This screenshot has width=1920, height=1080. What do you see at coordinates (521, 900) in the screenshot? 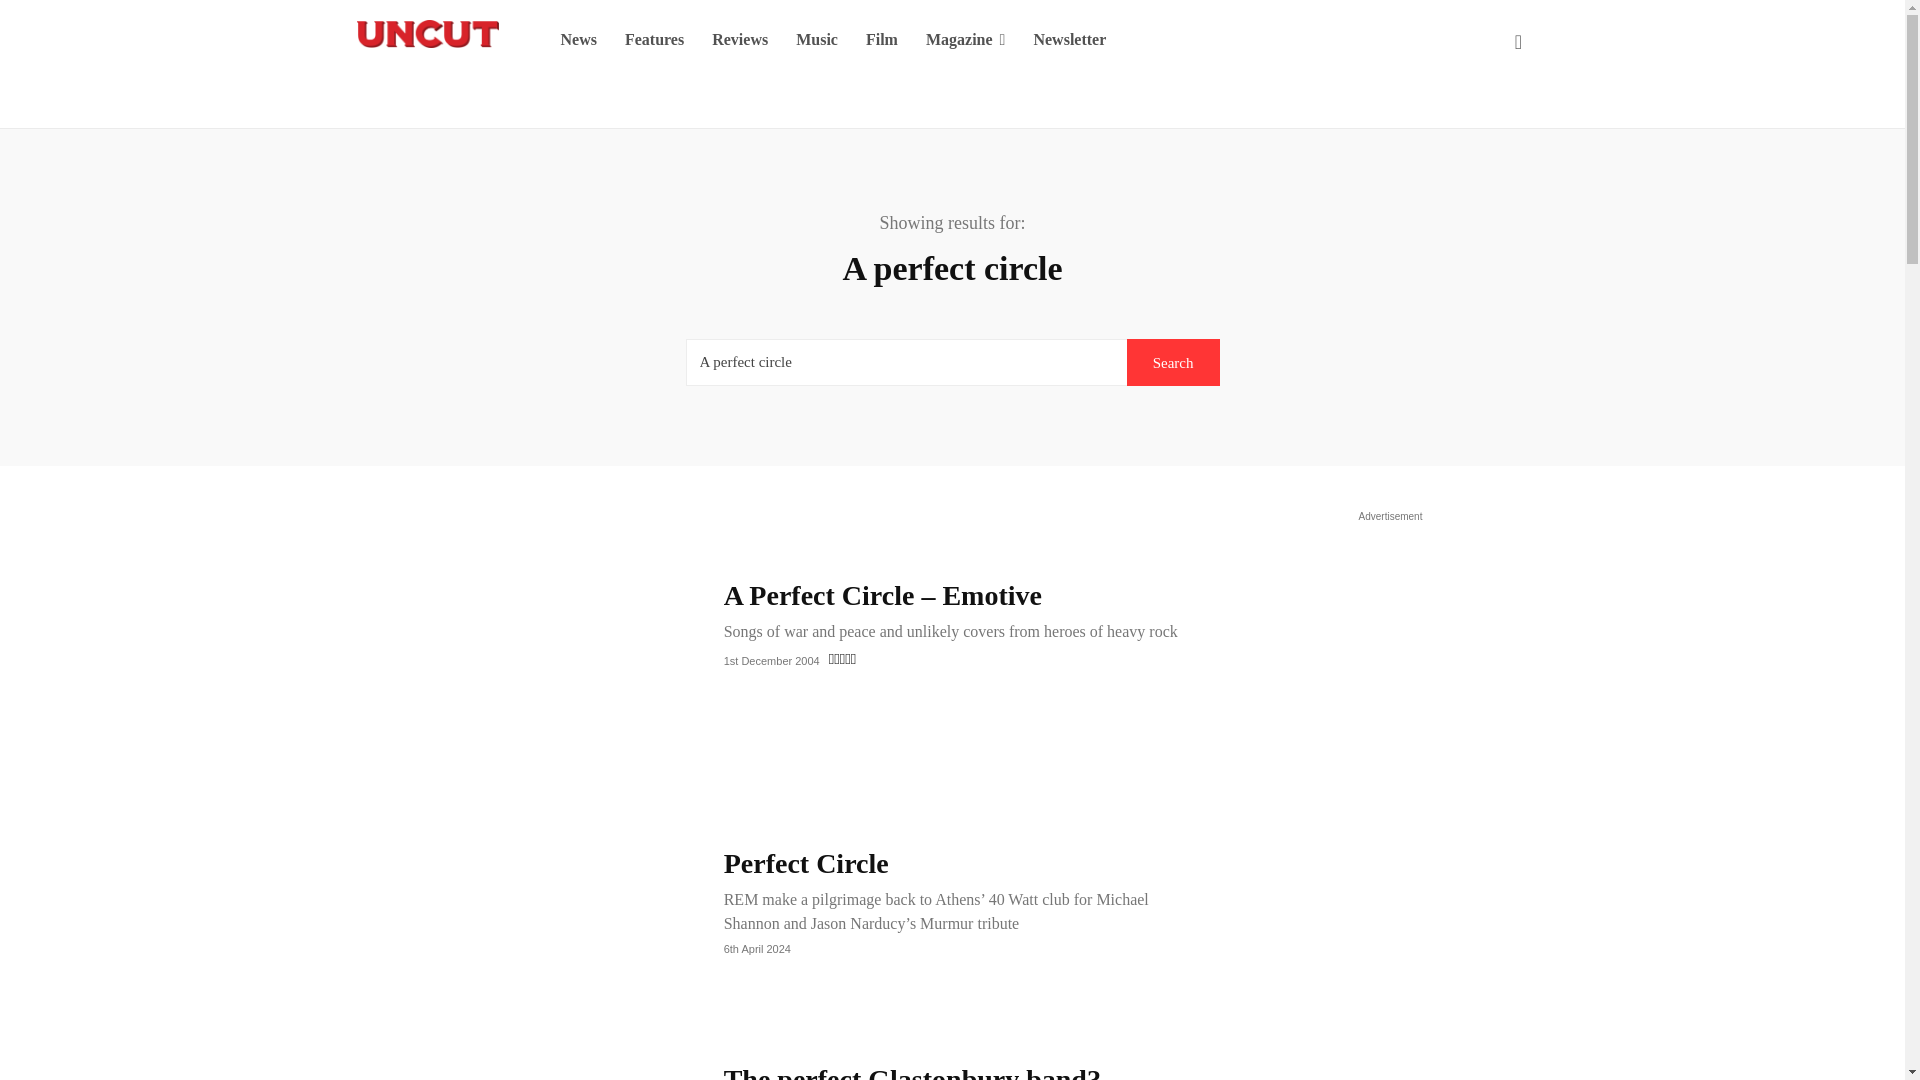
I see `Perfect Circle` at bounding box center [521, 900].